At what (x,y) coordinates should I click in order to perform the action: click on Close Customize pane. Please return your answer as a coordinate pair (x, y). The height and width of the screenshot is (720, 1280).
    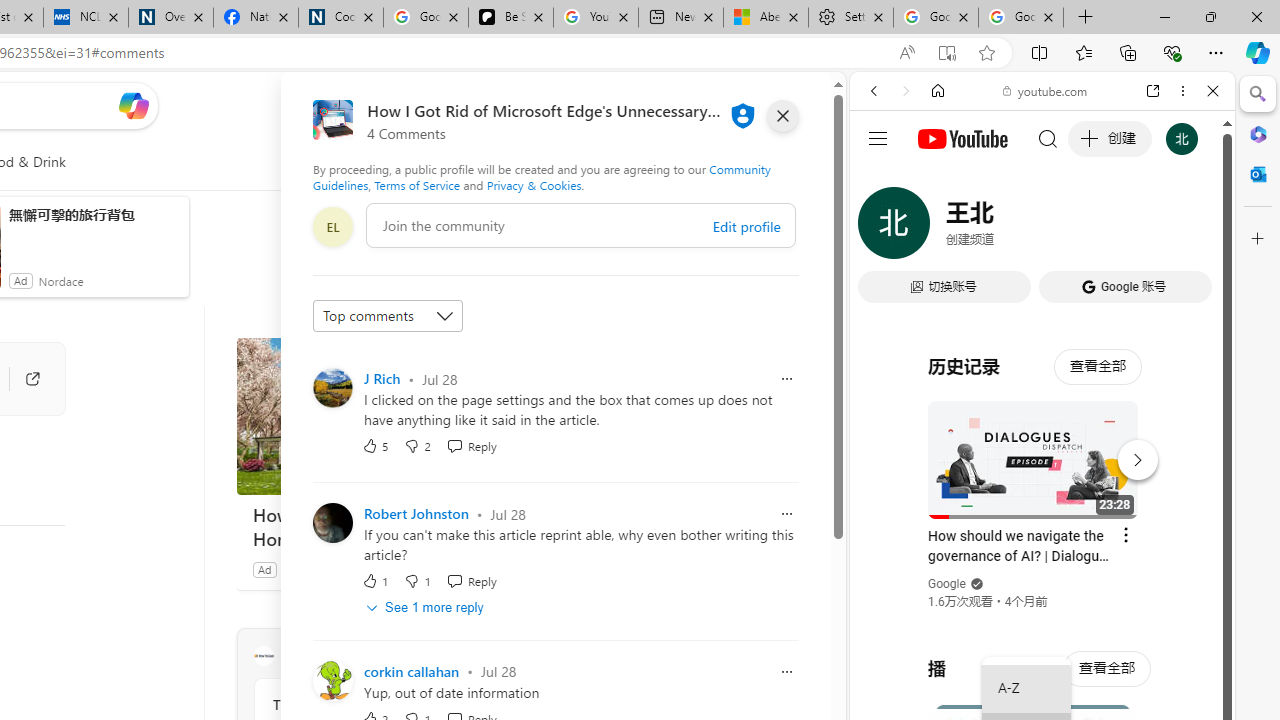
    Looking at the image, I should click on (1258, 239).